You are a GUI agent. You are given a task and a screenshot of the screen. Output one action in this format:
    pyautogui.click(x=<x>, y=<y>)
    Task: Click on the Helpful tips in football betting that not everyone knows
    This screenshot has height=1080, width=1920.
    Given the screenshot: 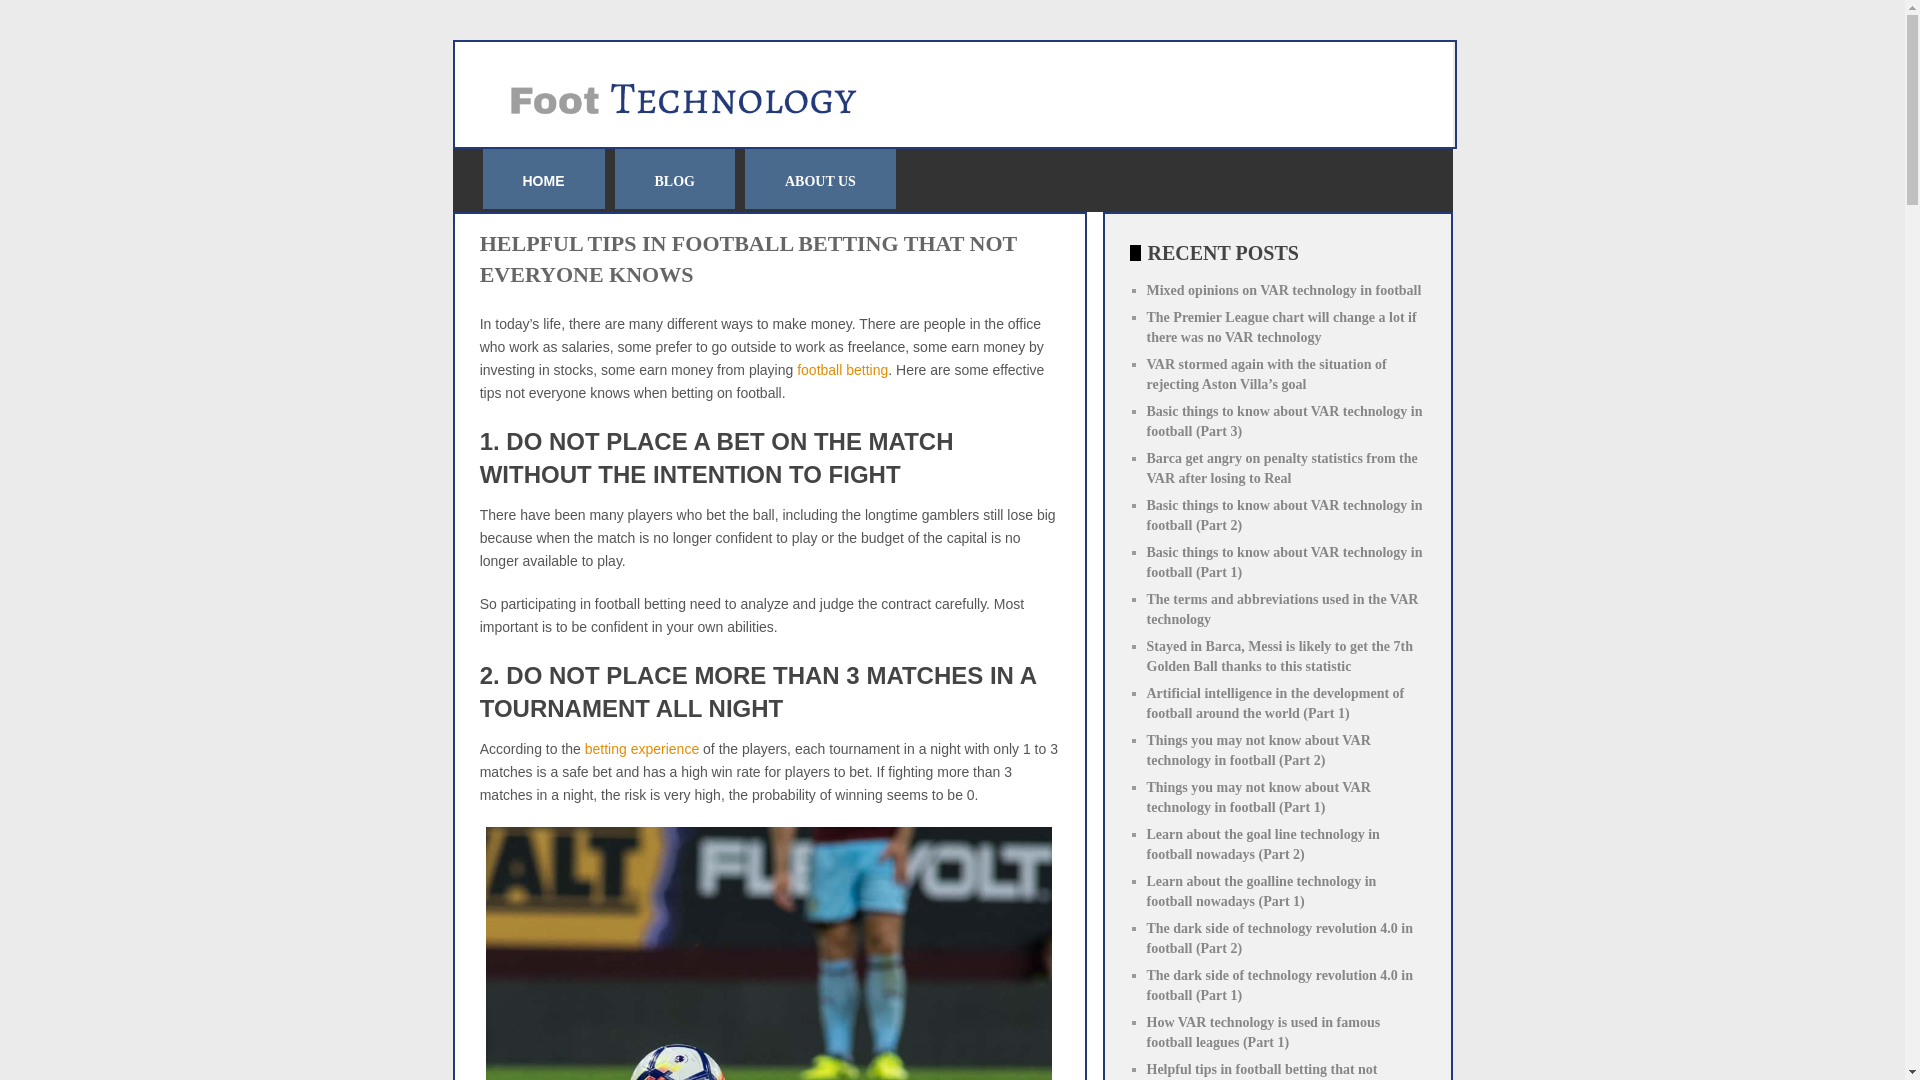 What is the action you would take?
    pyautogui.click(x=1261, y=1070)
    